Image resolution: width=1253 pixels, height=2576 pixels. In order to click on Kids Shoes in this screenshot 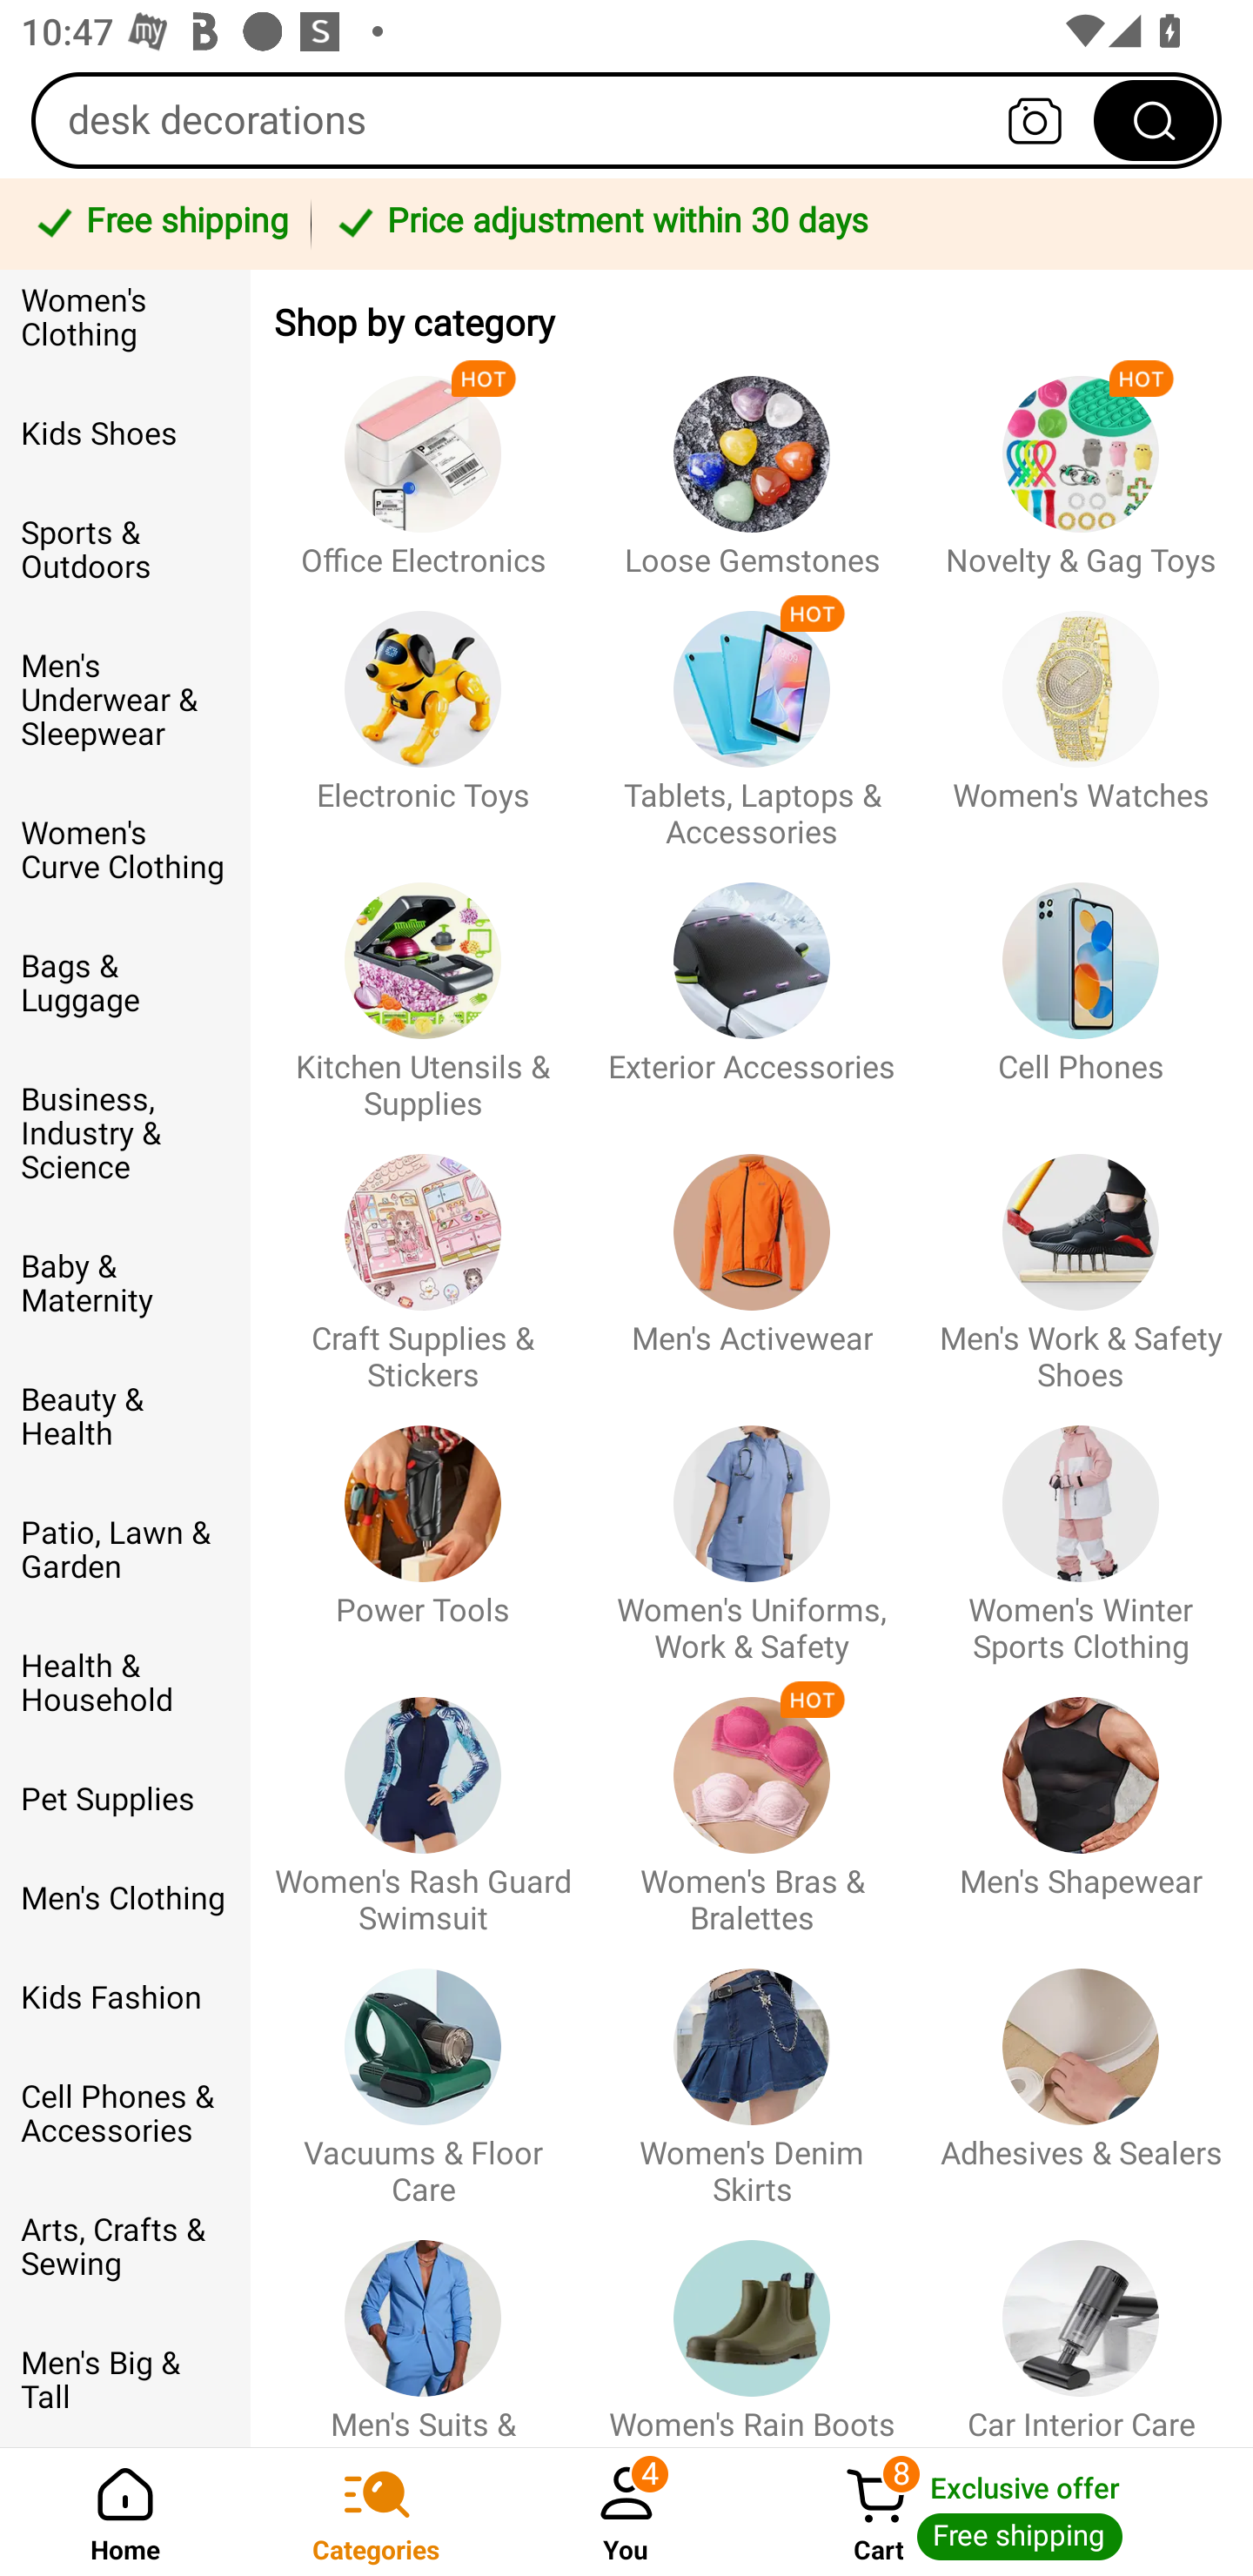, I will do `click(125, 433)`.